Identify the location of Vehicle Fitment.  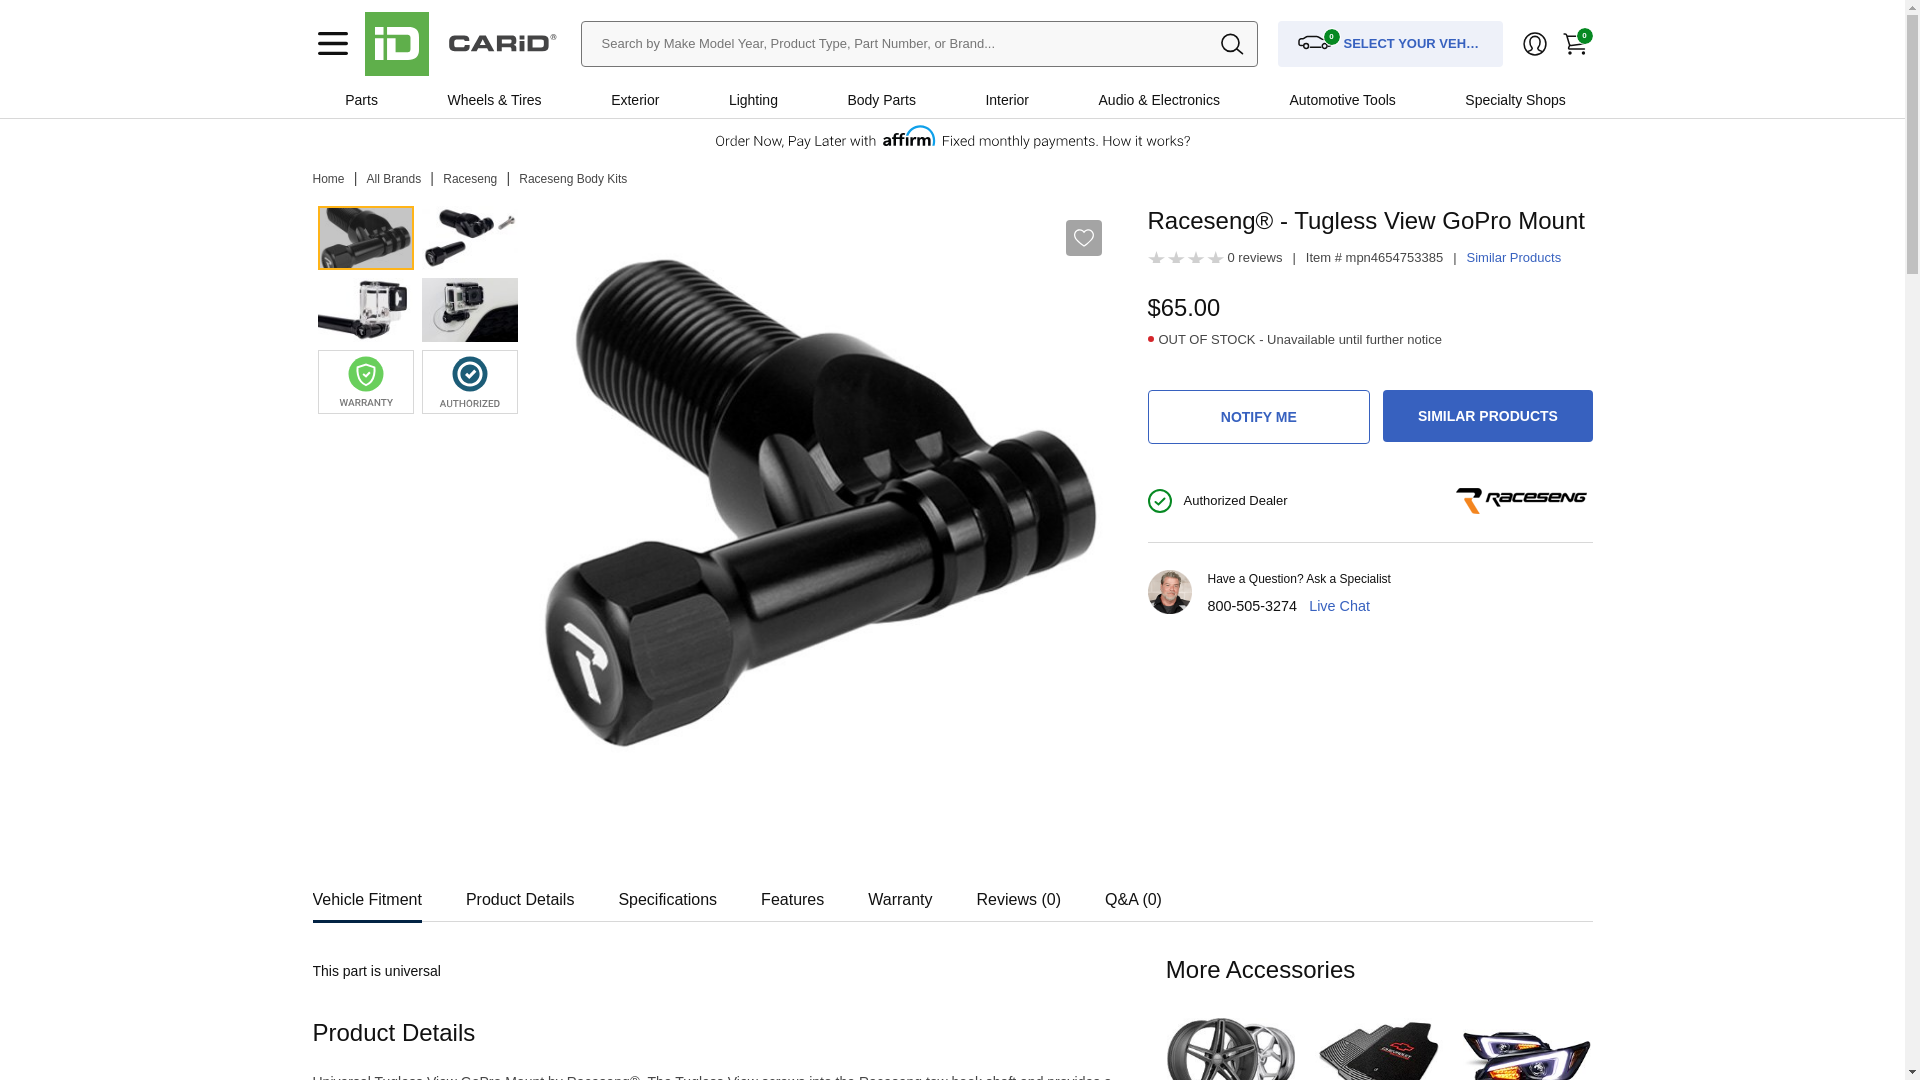
(366, 894).